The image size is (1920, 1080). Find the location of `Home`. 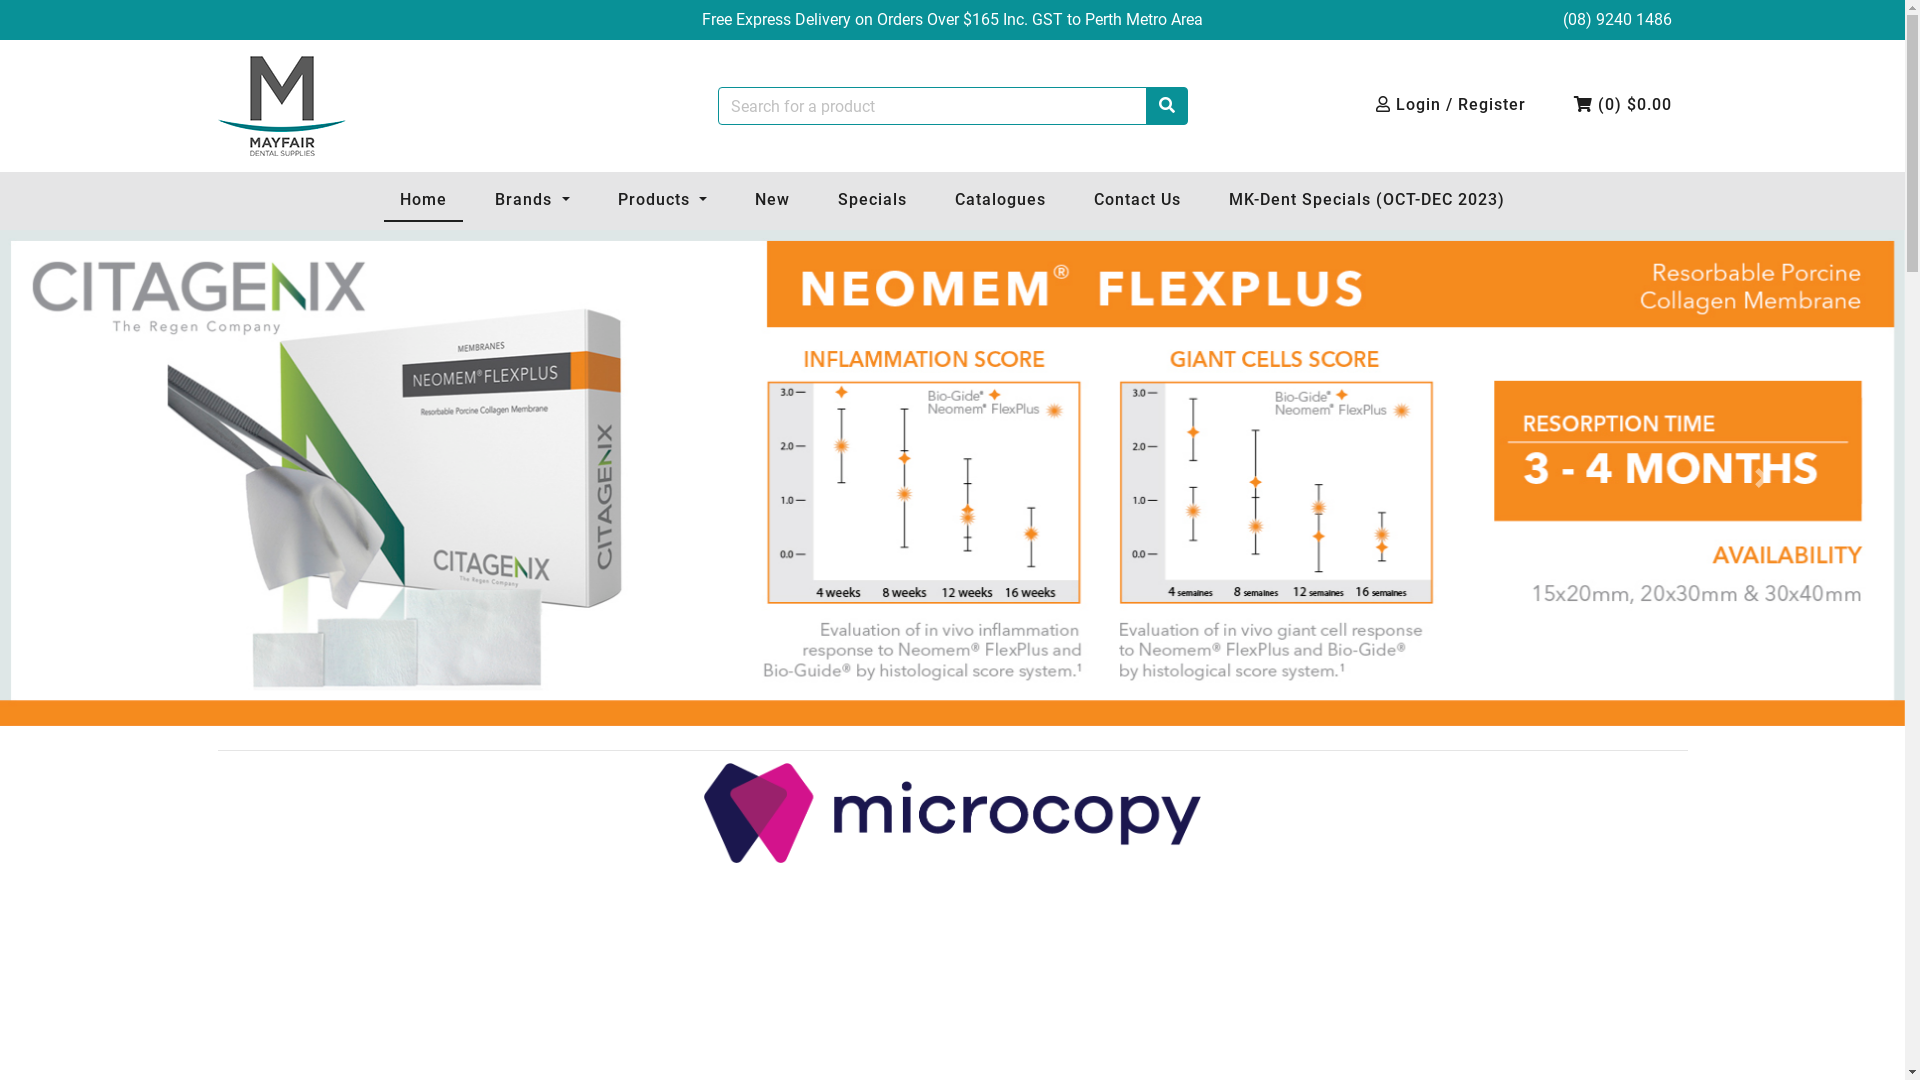

Home is located at coordinates (424, 201).